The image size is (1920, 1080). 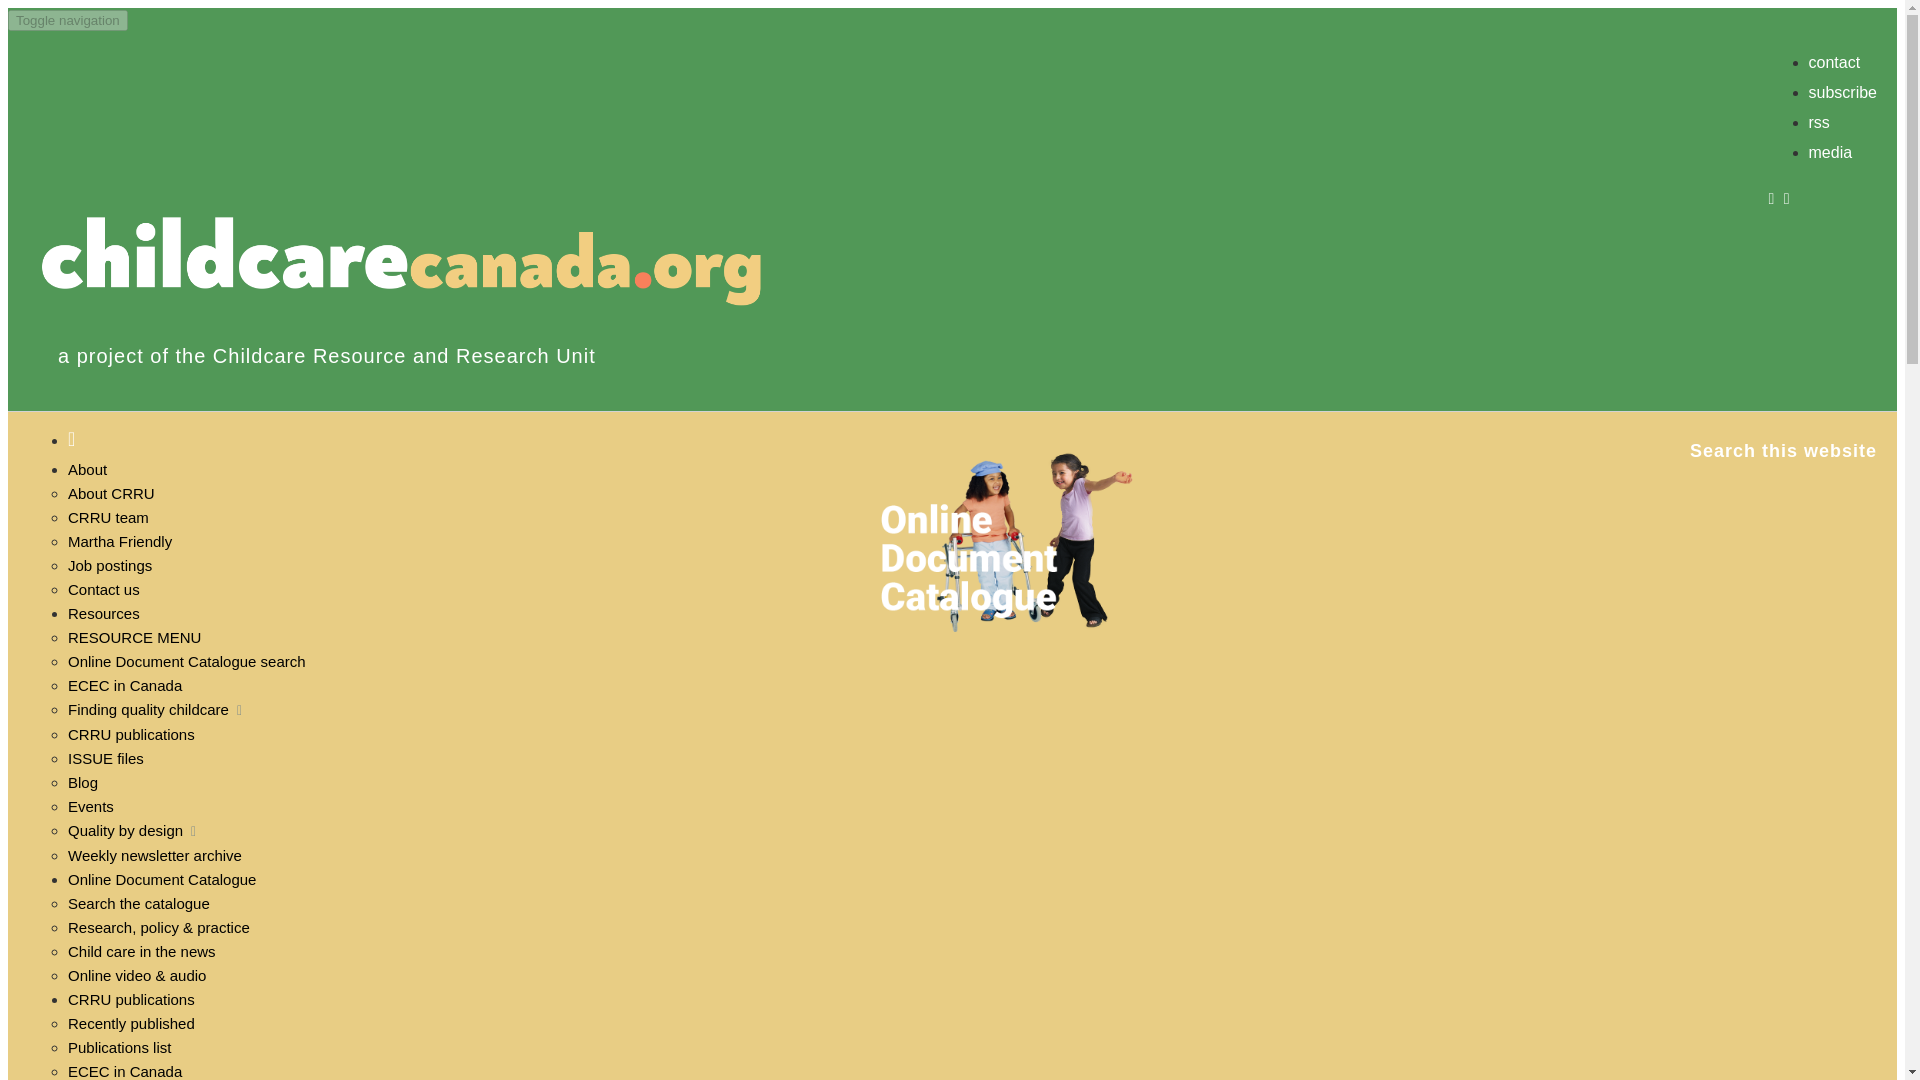 I want to click on Online Document Catalogue search, so click(x=186, y=661).